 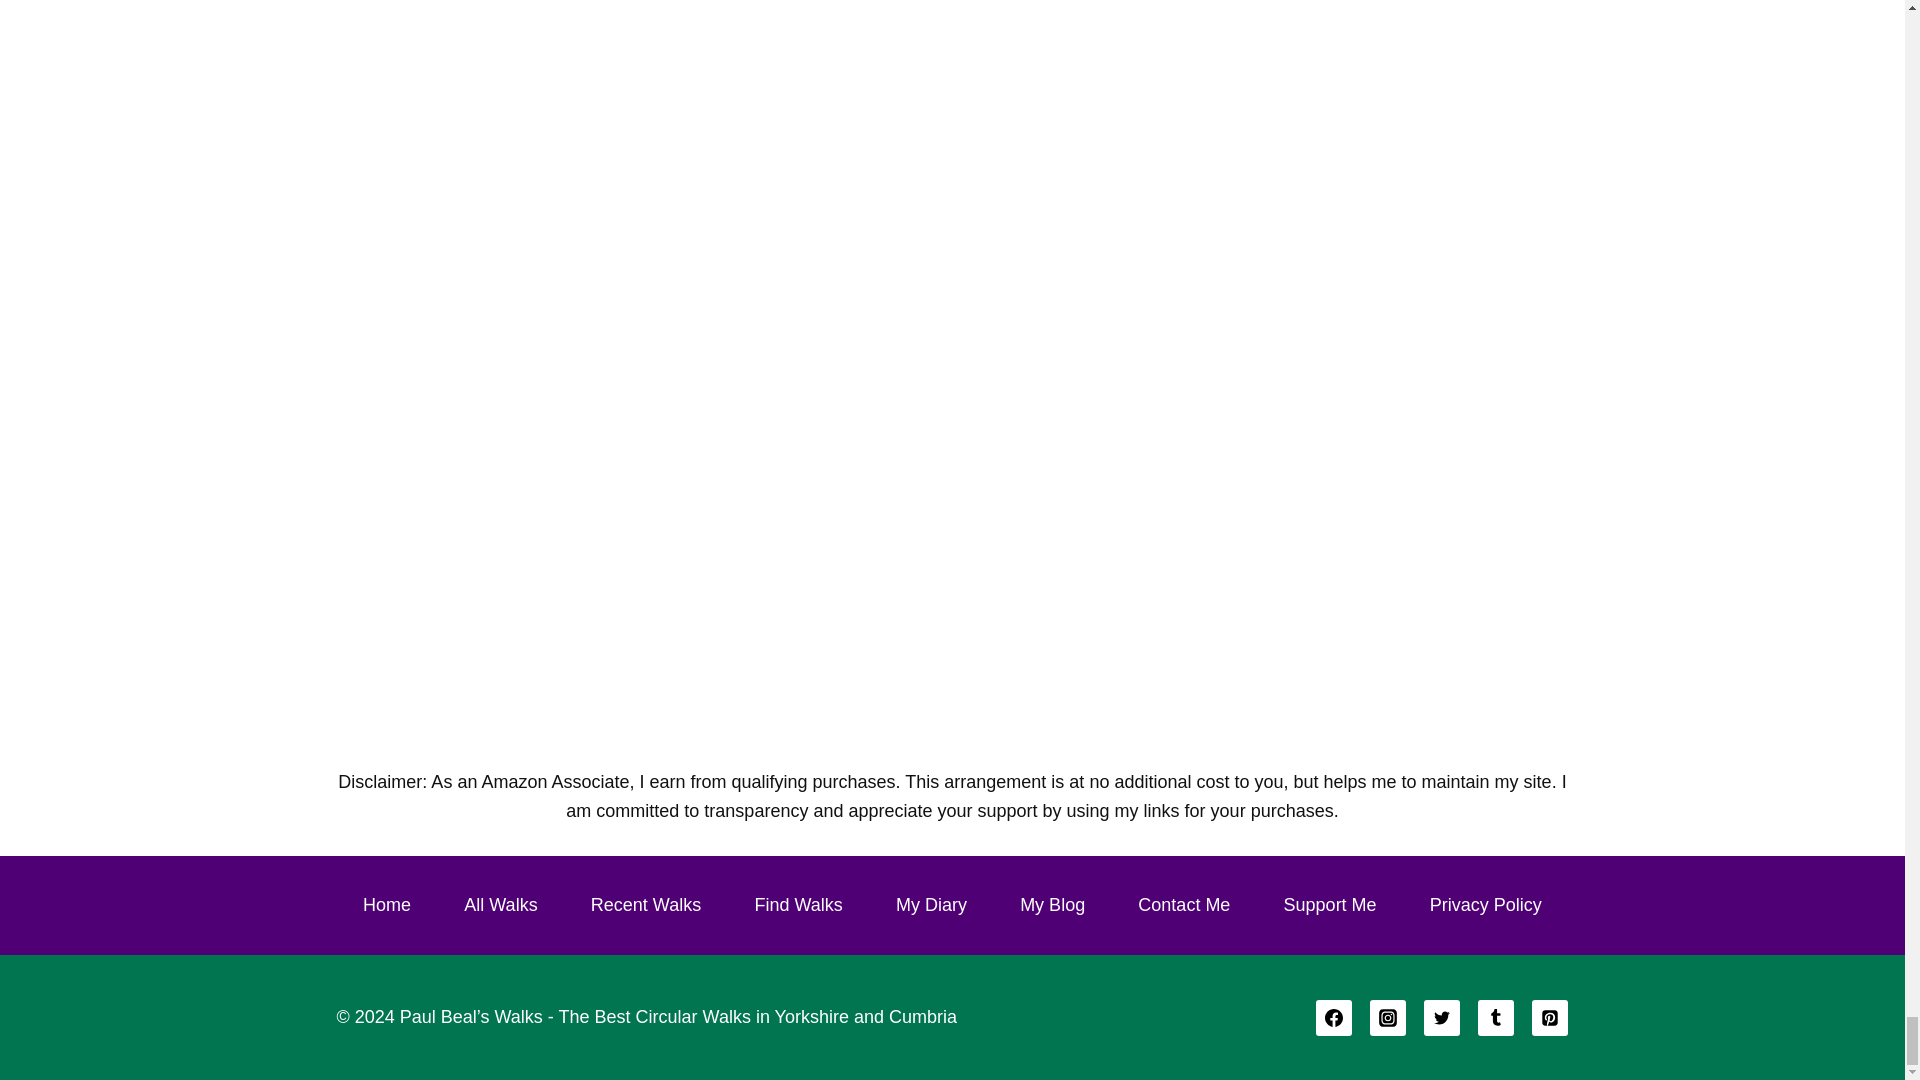 I want to click on All Walks, so click(x=501, y=905).